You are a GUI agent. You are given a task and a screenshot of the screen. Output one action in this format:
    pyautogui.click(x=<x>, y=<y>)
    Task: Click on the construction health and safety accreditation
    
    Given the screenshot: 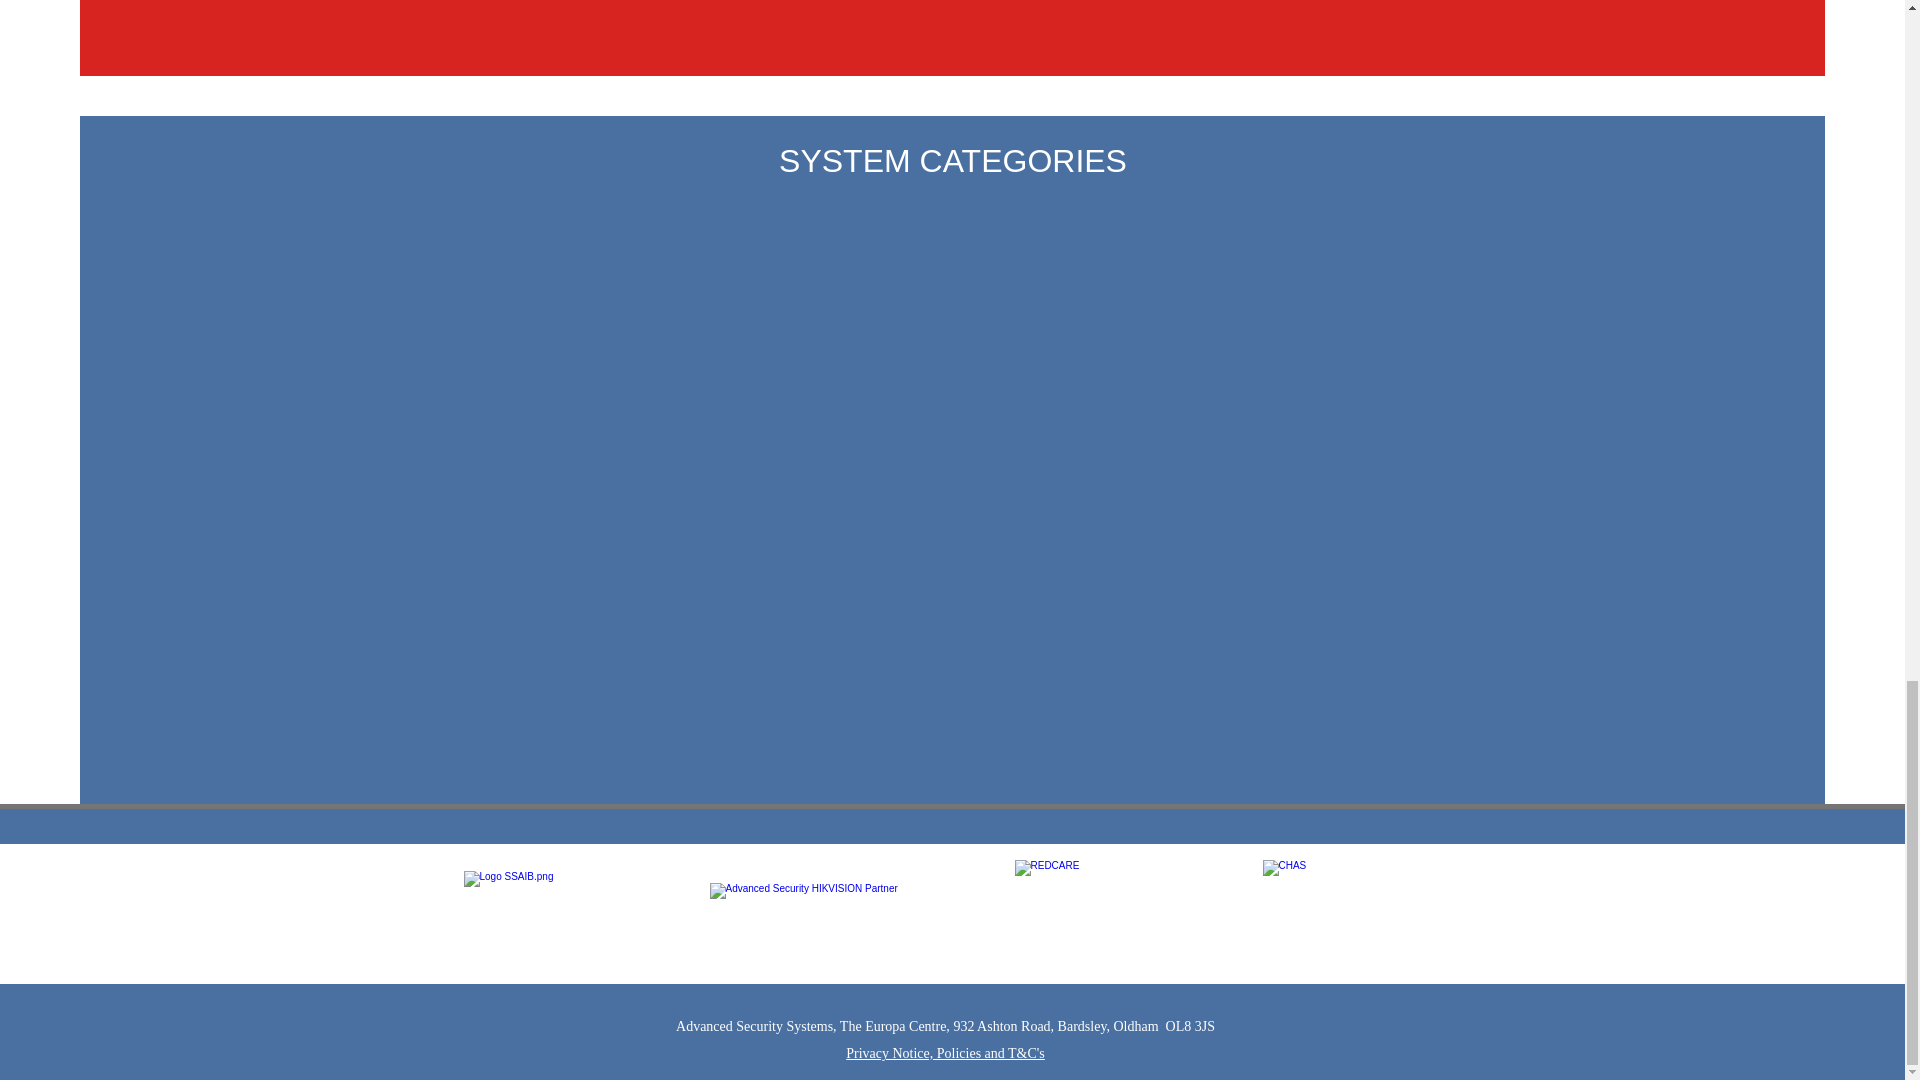 What is the action you would take?
    pyautogui.click(x=1352, y=918)
    